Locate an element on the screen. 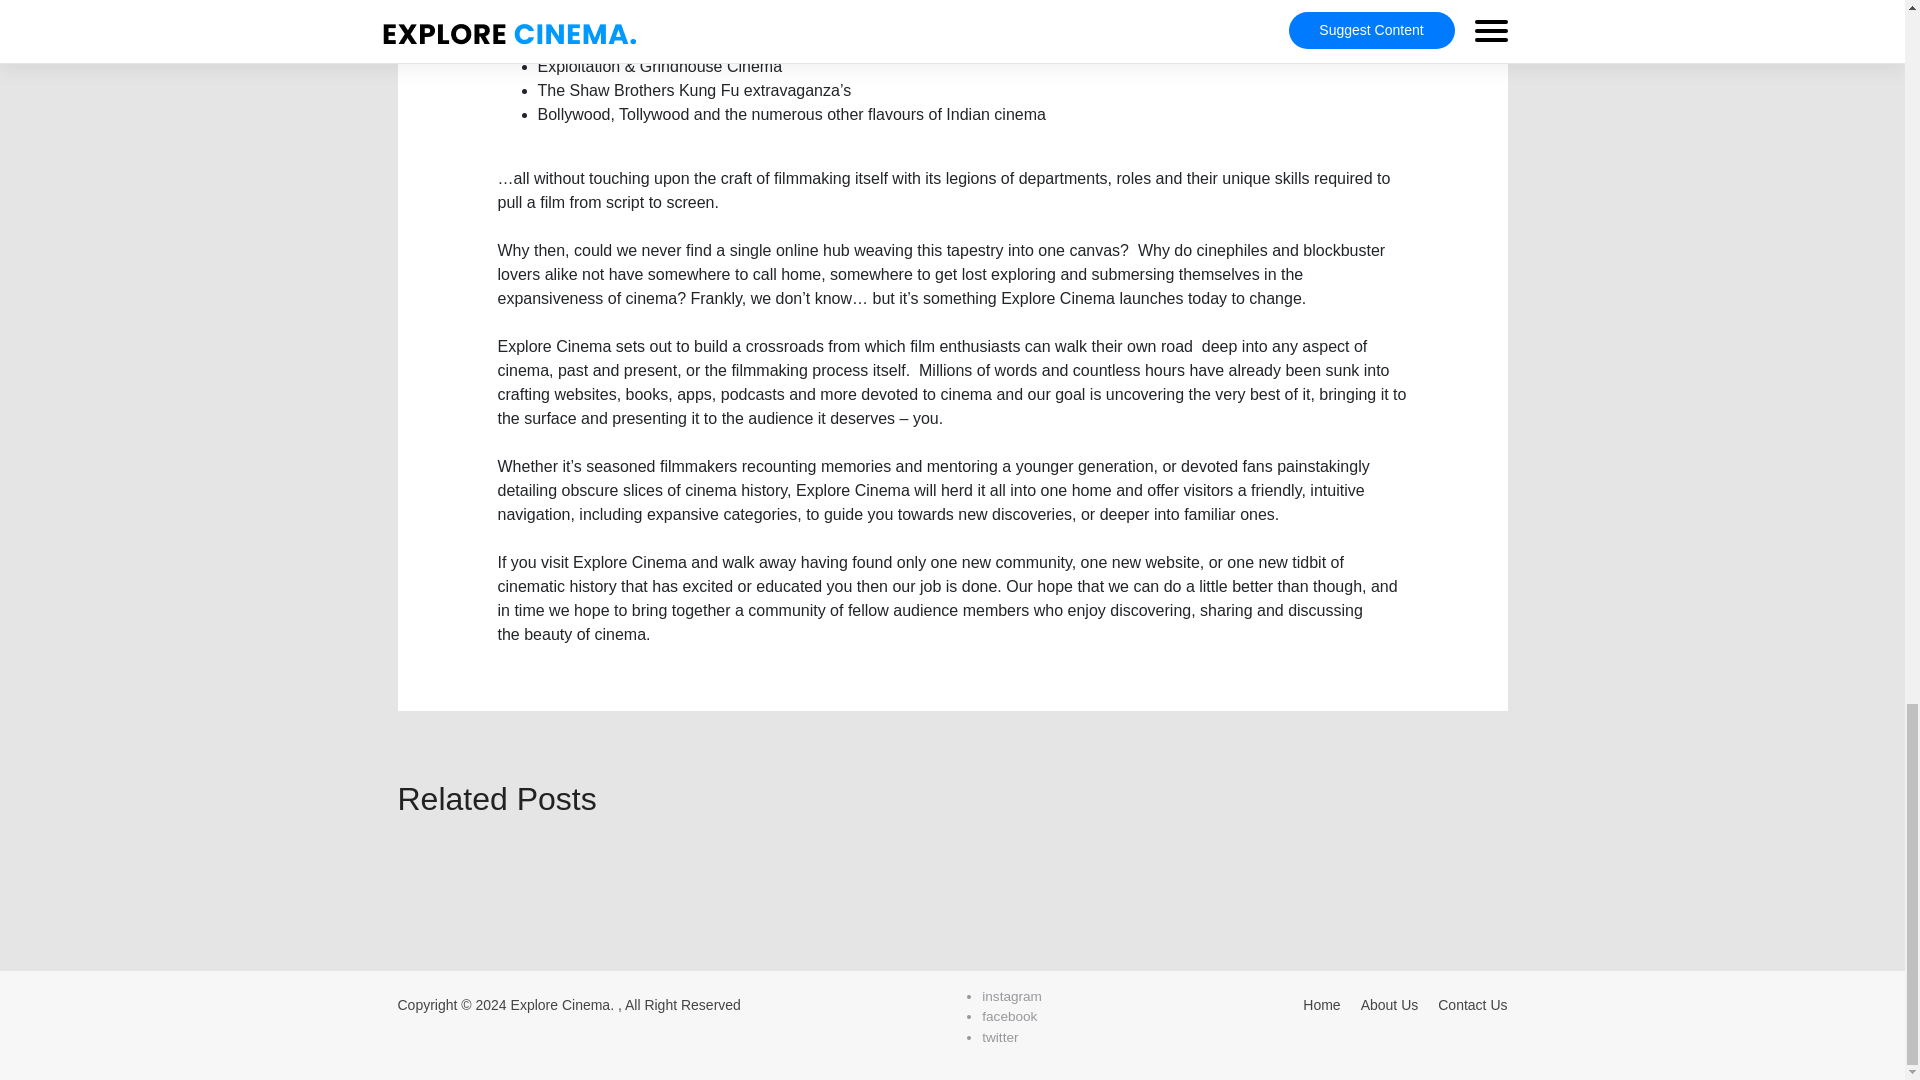 This screenshot has width=1920, height=1080. instagram is located at coordinates (1012, 996).